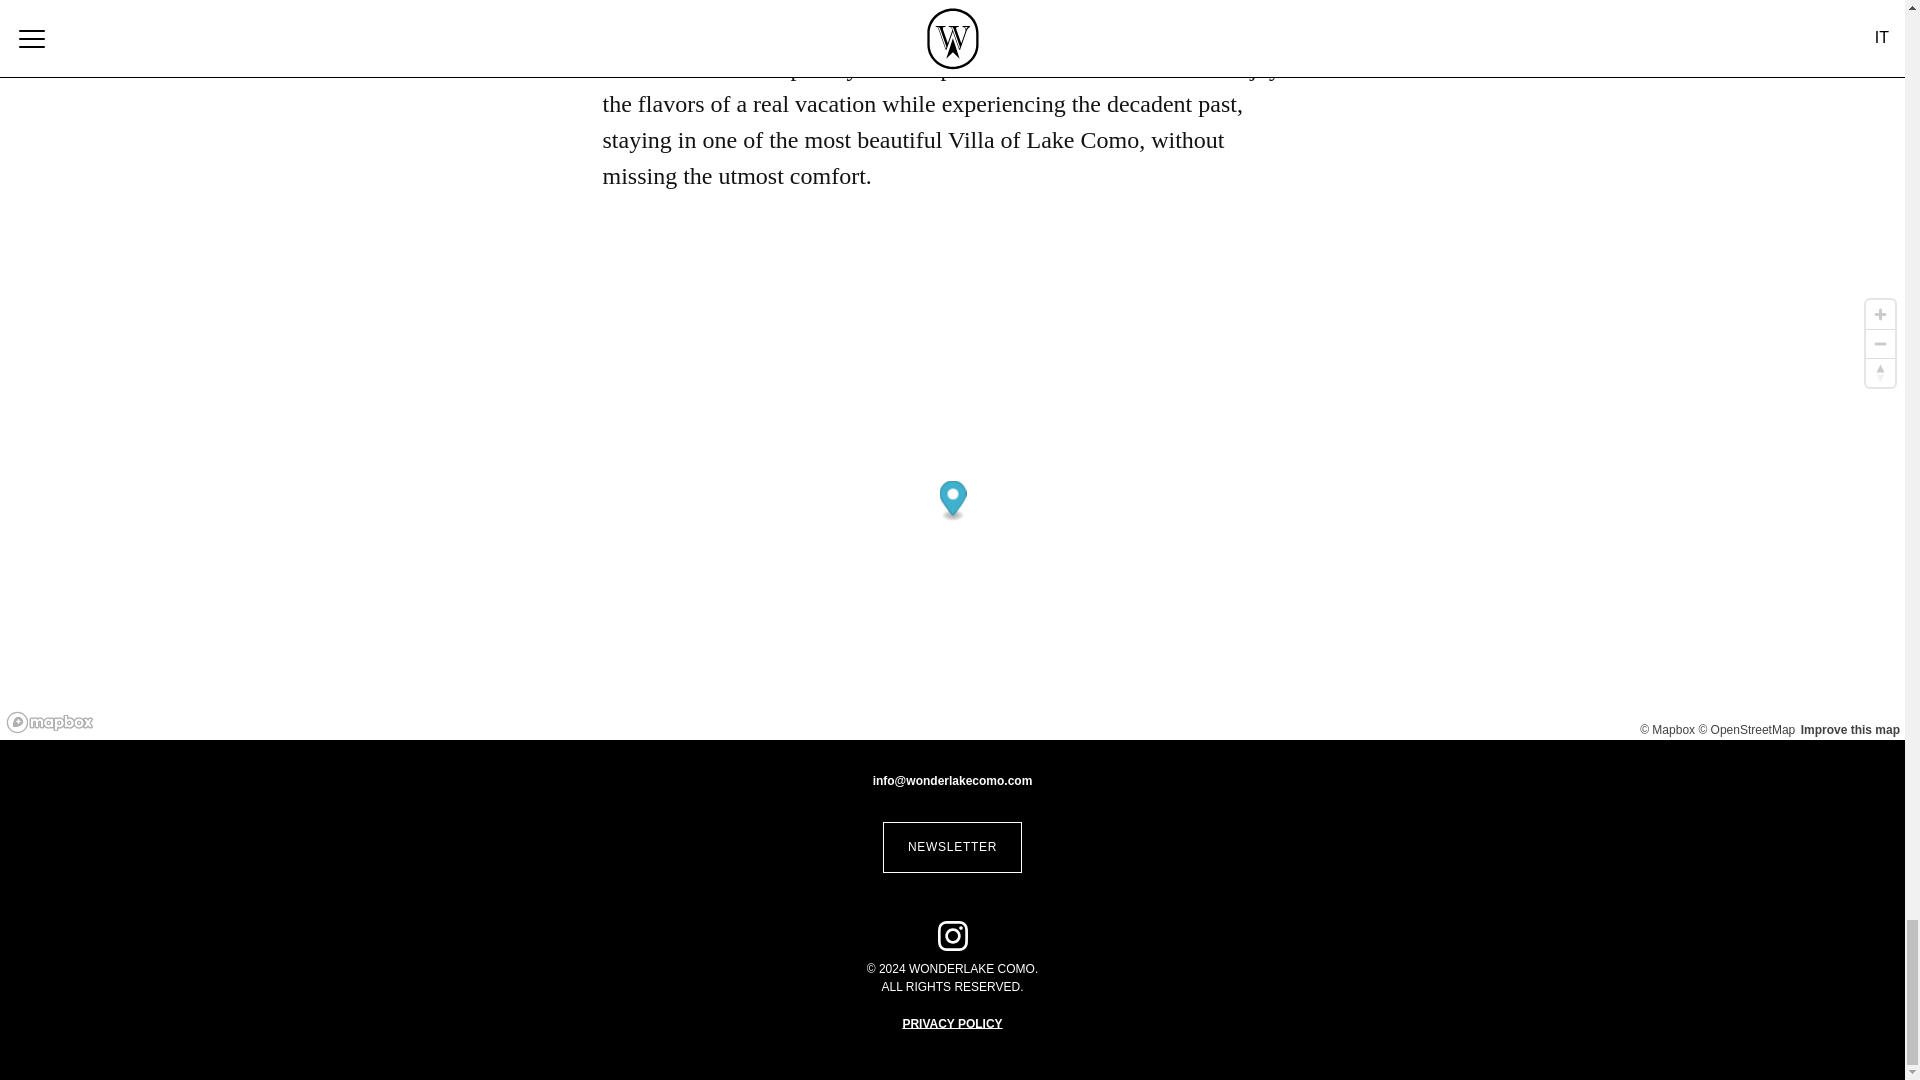 The image size is (1920, 1080). Describe the element at coordinates (952, 936) in the screenshot. I see `Instagram icon` at that location.